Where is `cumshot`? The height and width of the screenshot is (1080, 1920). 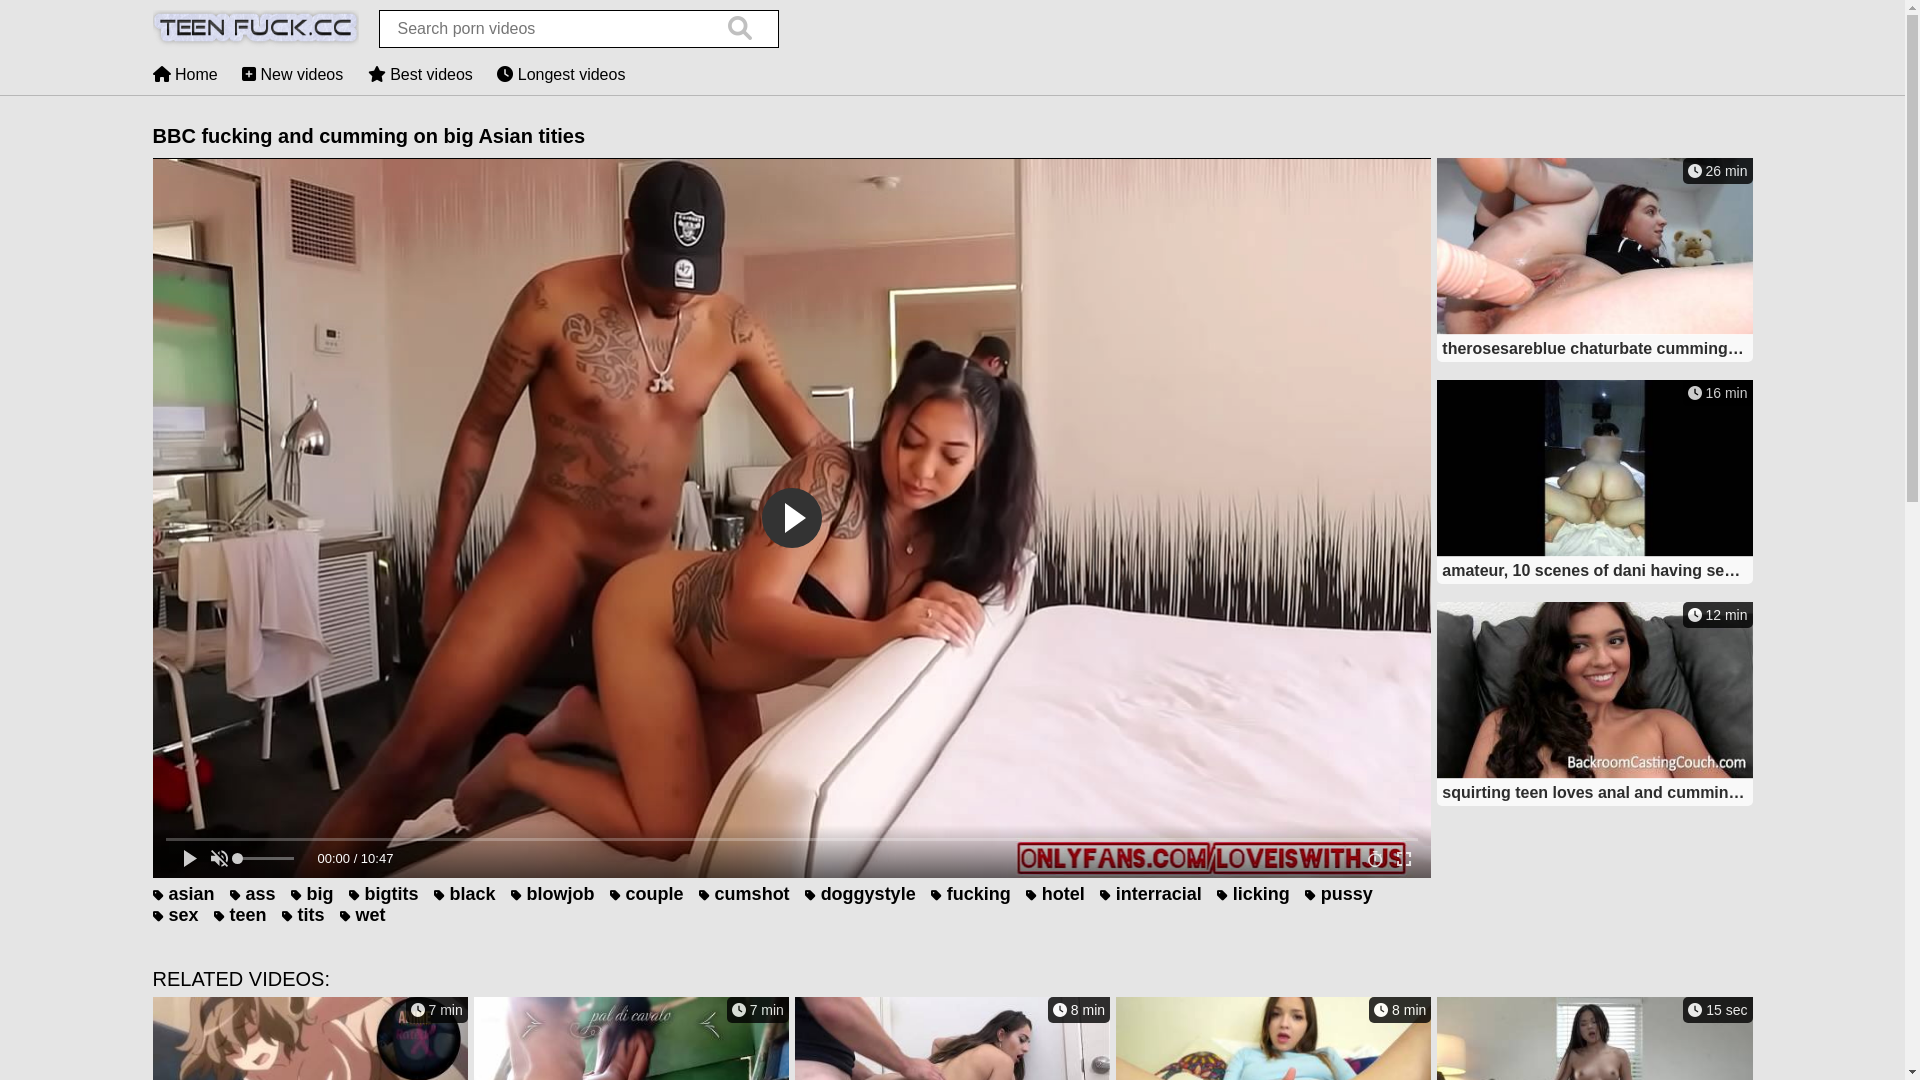
cumshot is located at coordinates (744, 894).